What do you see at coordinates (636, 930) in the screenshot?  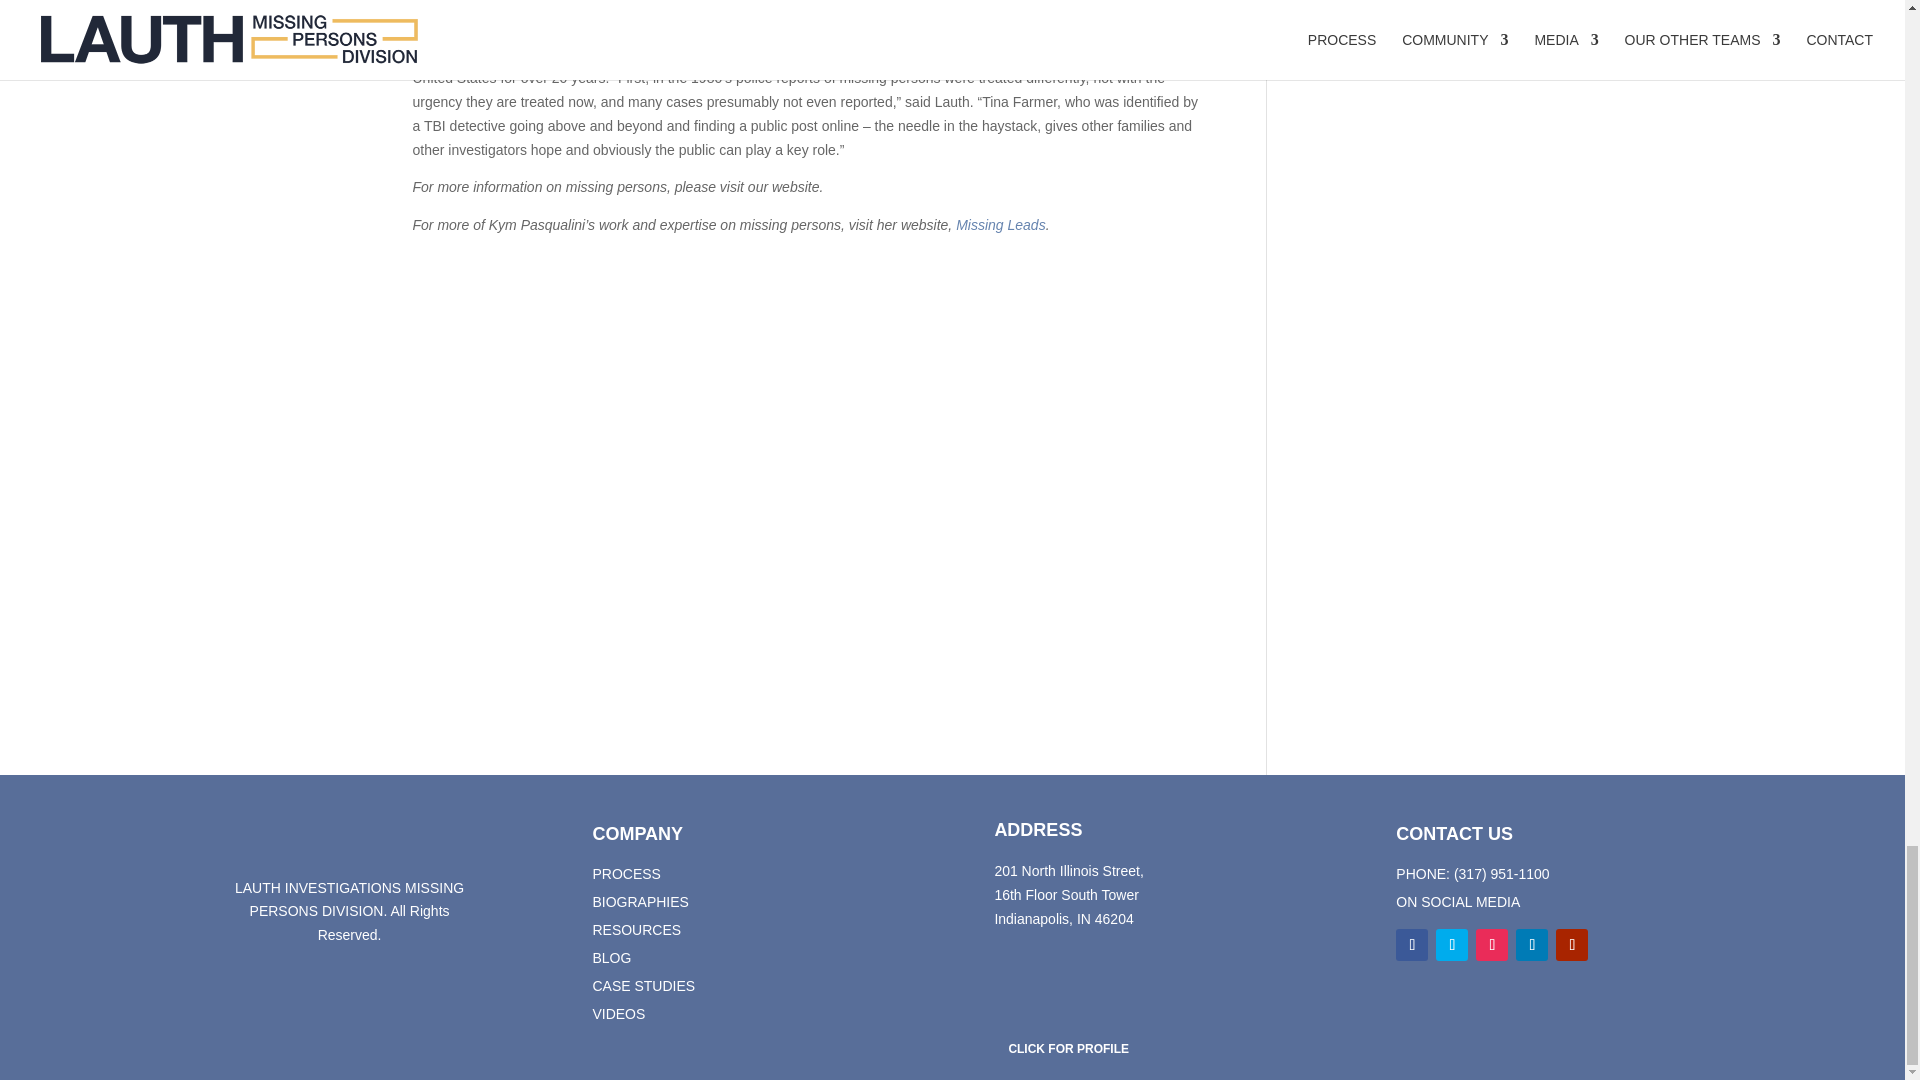 I see `RESOURCES` at bounding box center [636, 930].